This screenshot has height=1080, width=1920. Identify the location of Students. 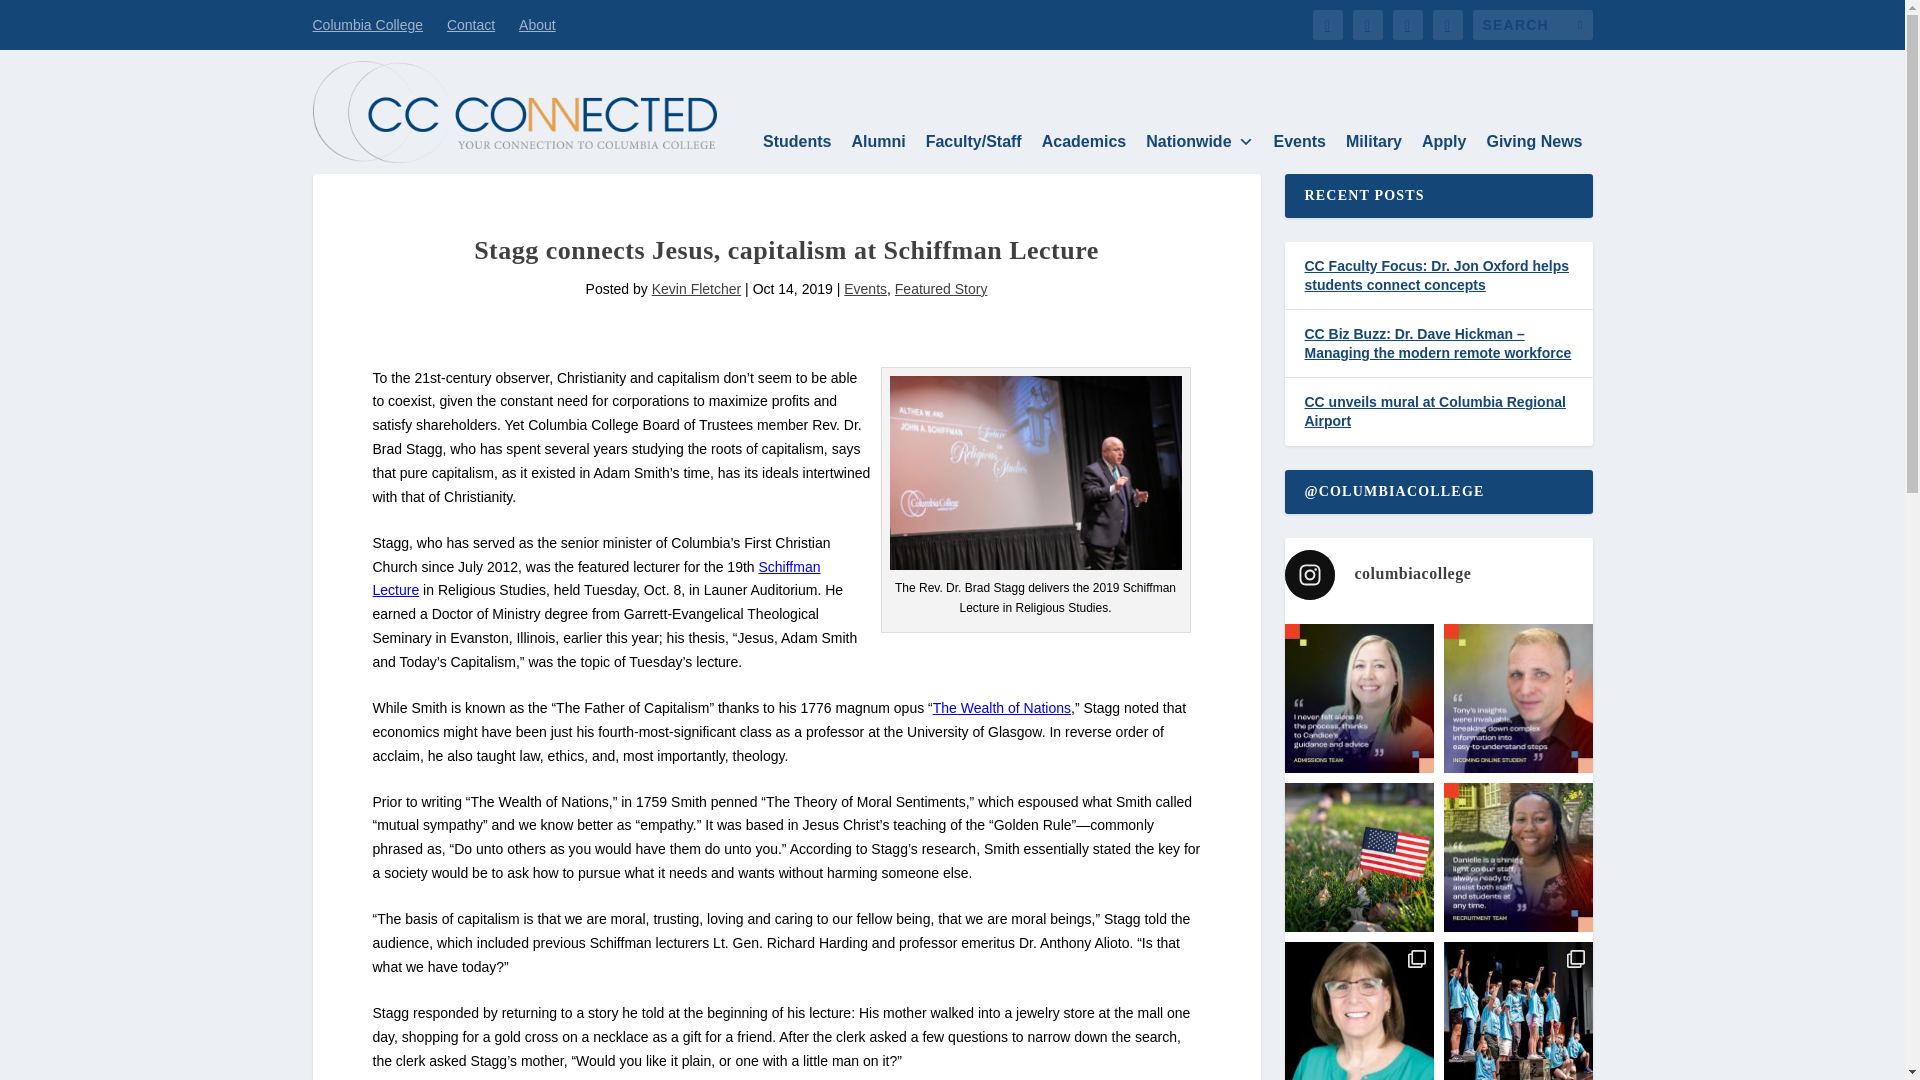
(796, 142).